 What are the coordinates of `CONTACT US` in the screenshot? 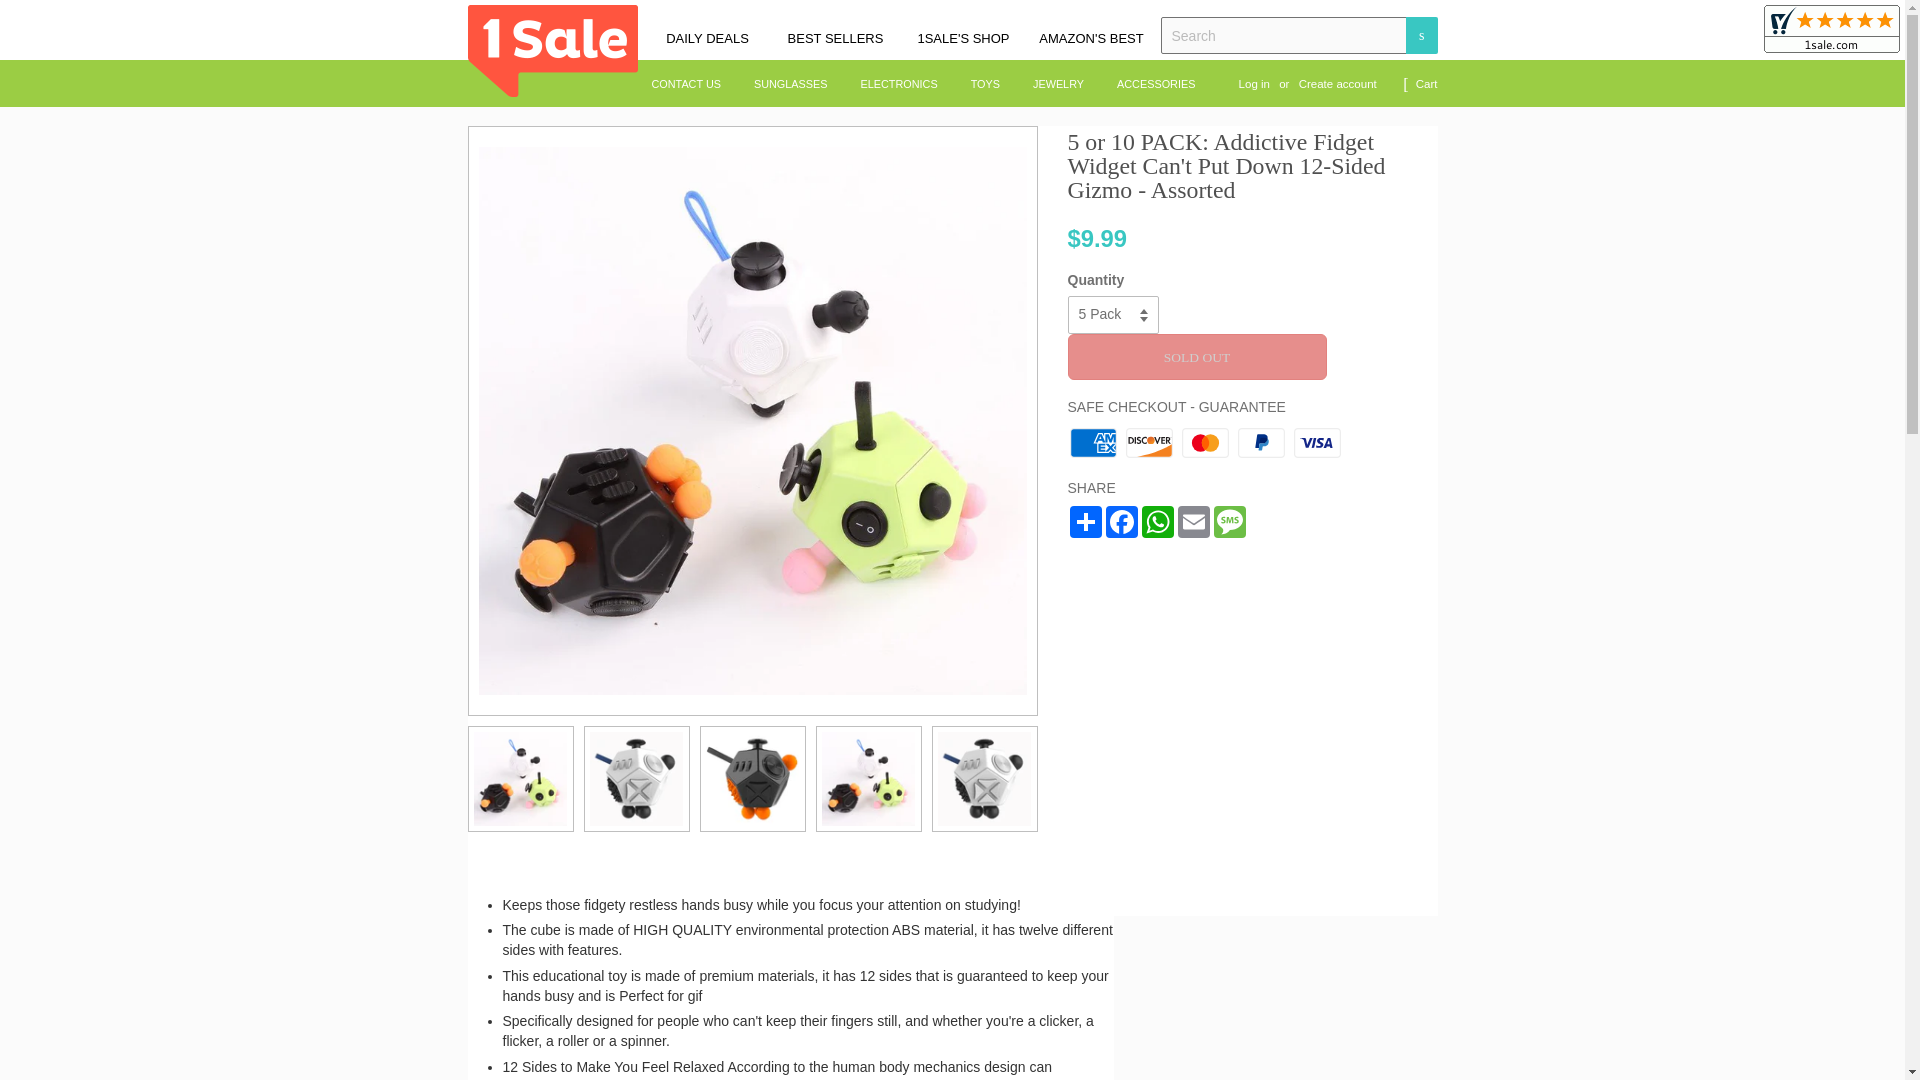 It's located at (692, 84).